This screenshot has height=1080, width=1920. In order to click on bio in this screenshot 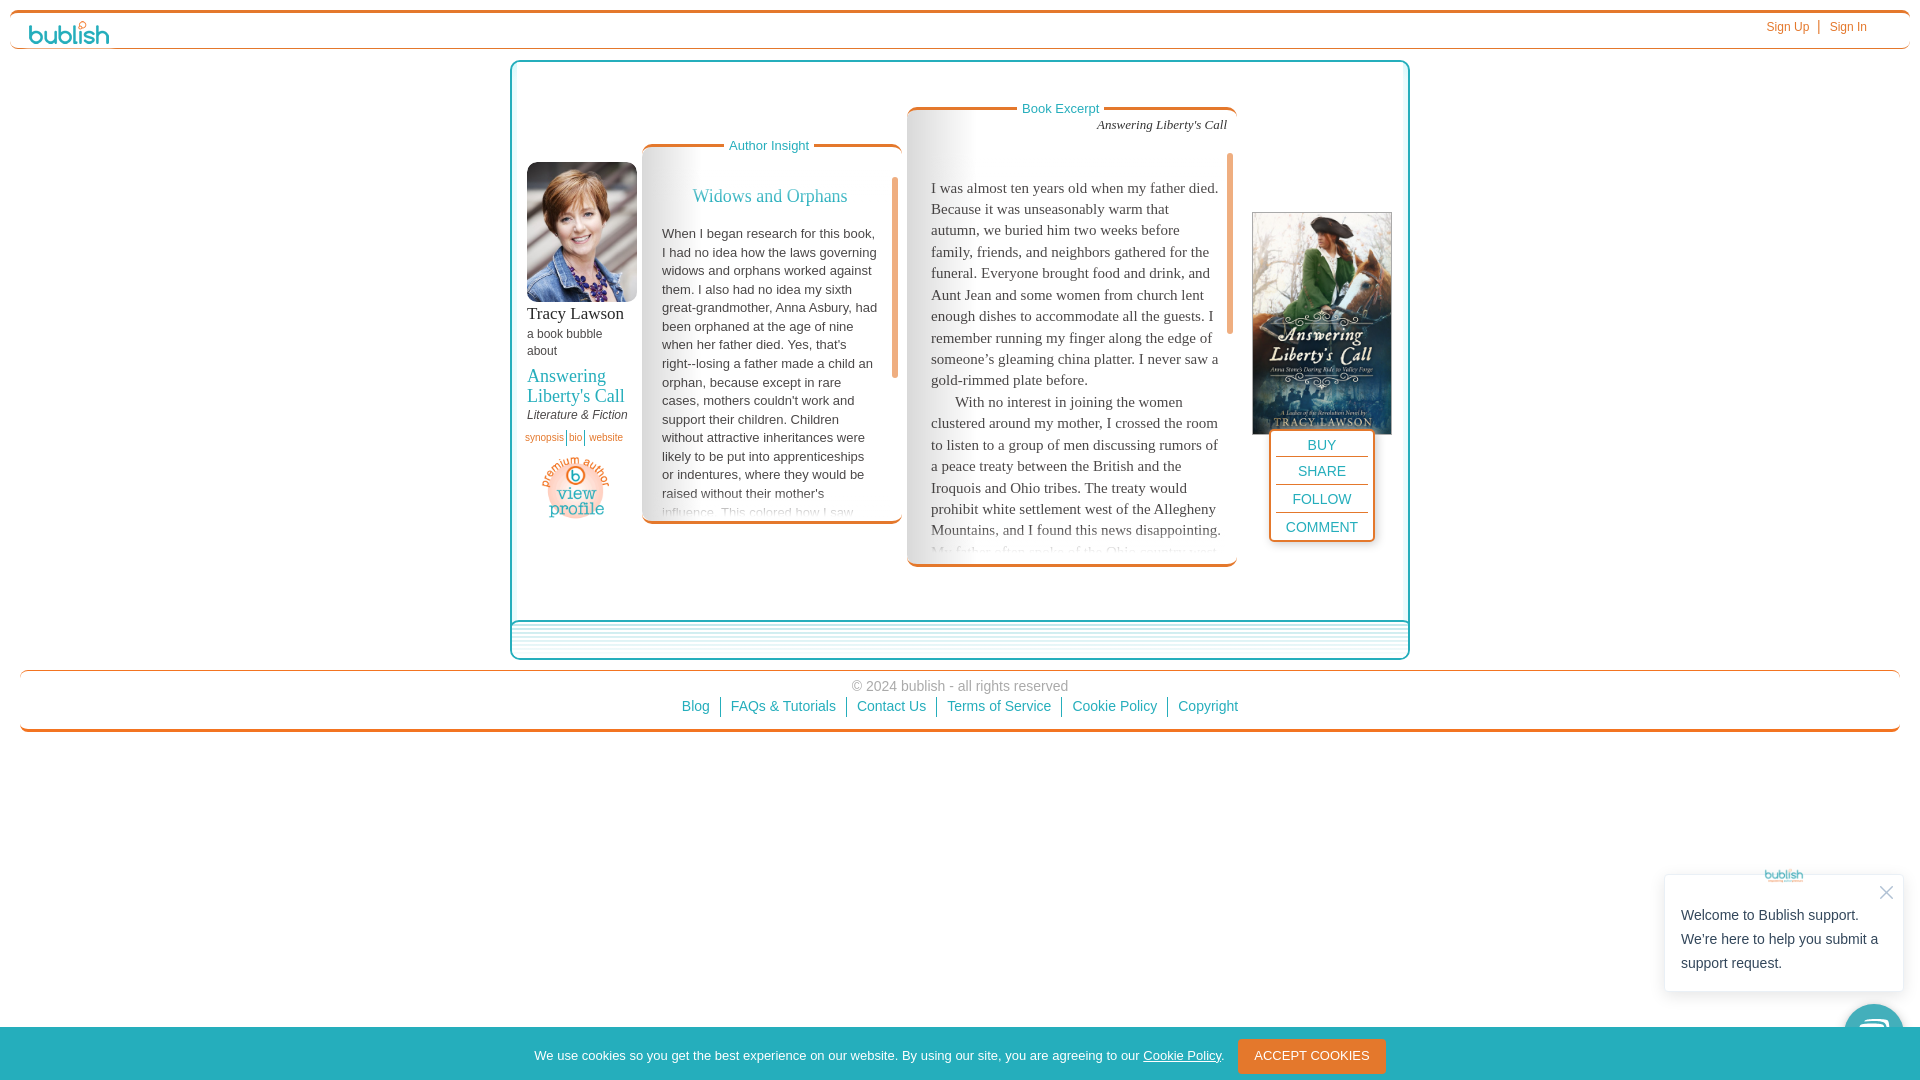, I will do `click(574, 438)`.